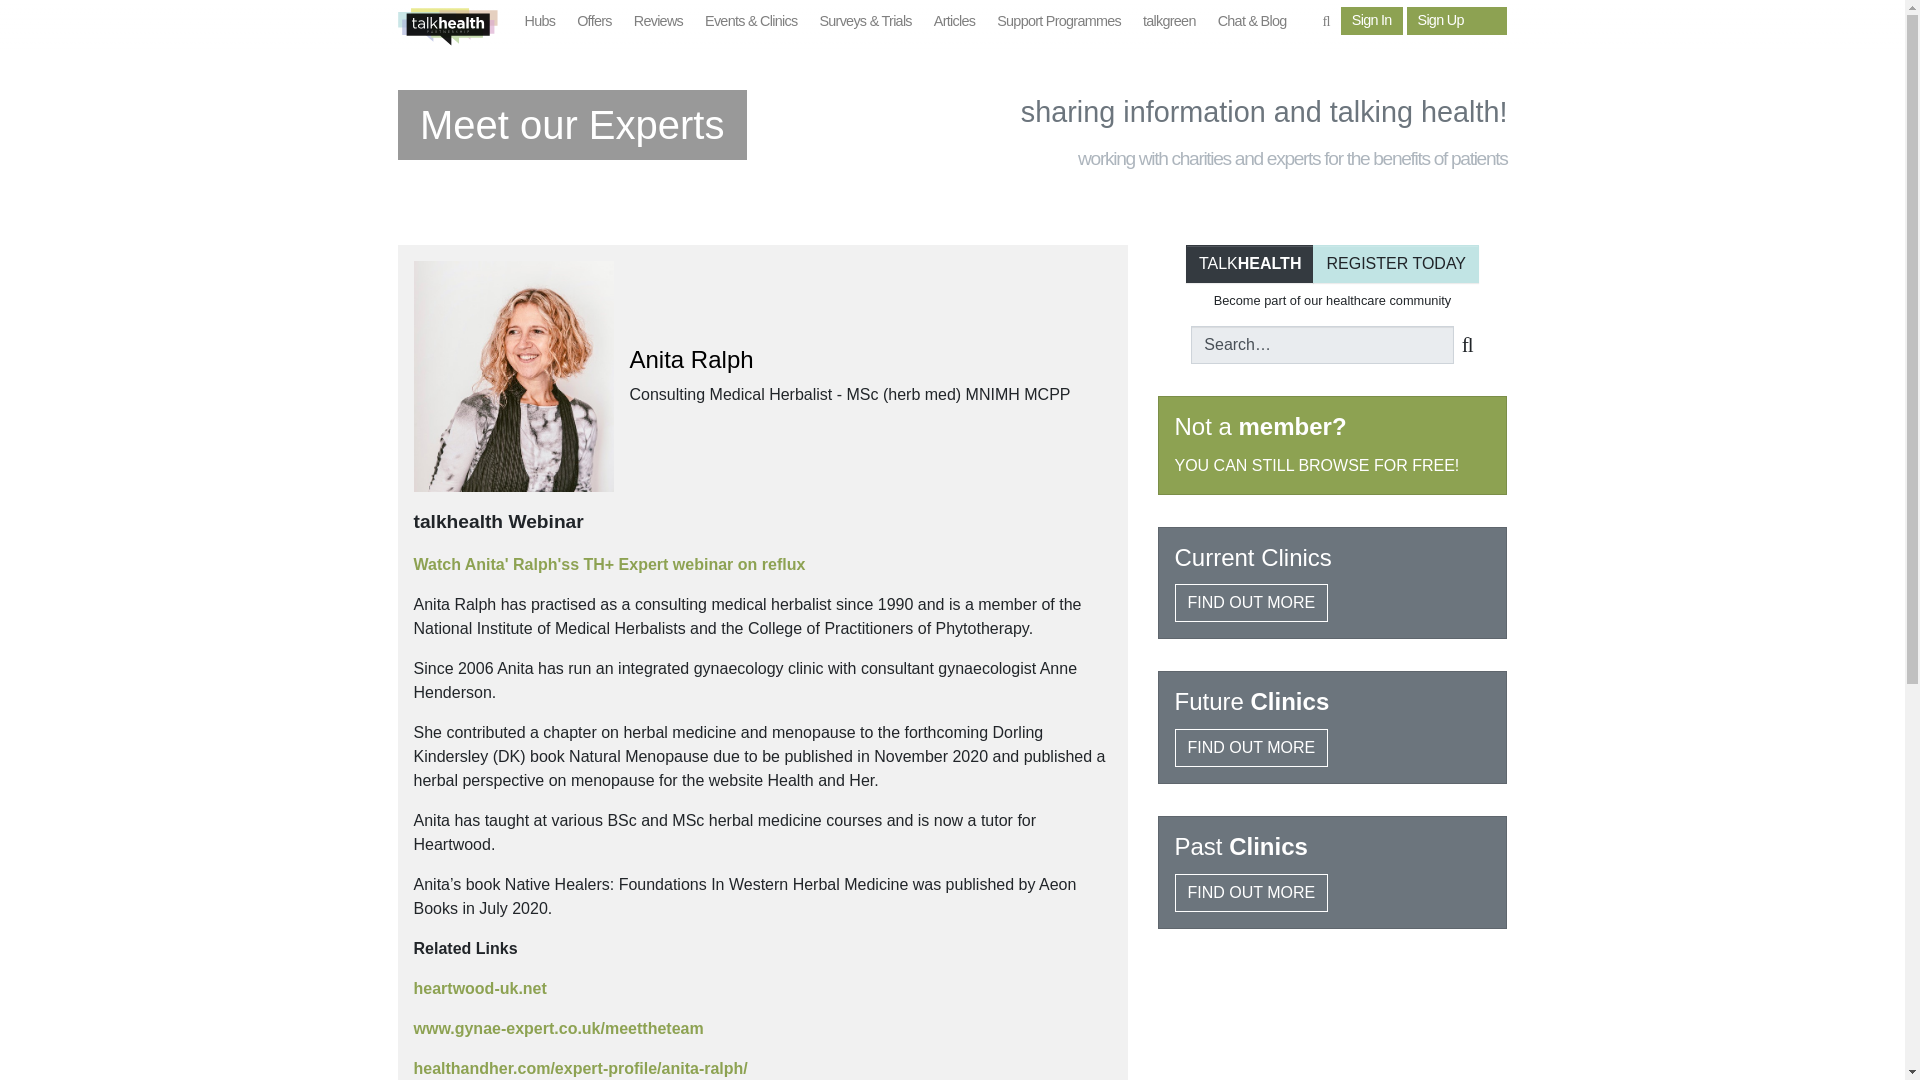  What do you see at coordinates (540, 22) in the screenshot?
I see `heartwood-uk.net` at bounding box center [540, 22].